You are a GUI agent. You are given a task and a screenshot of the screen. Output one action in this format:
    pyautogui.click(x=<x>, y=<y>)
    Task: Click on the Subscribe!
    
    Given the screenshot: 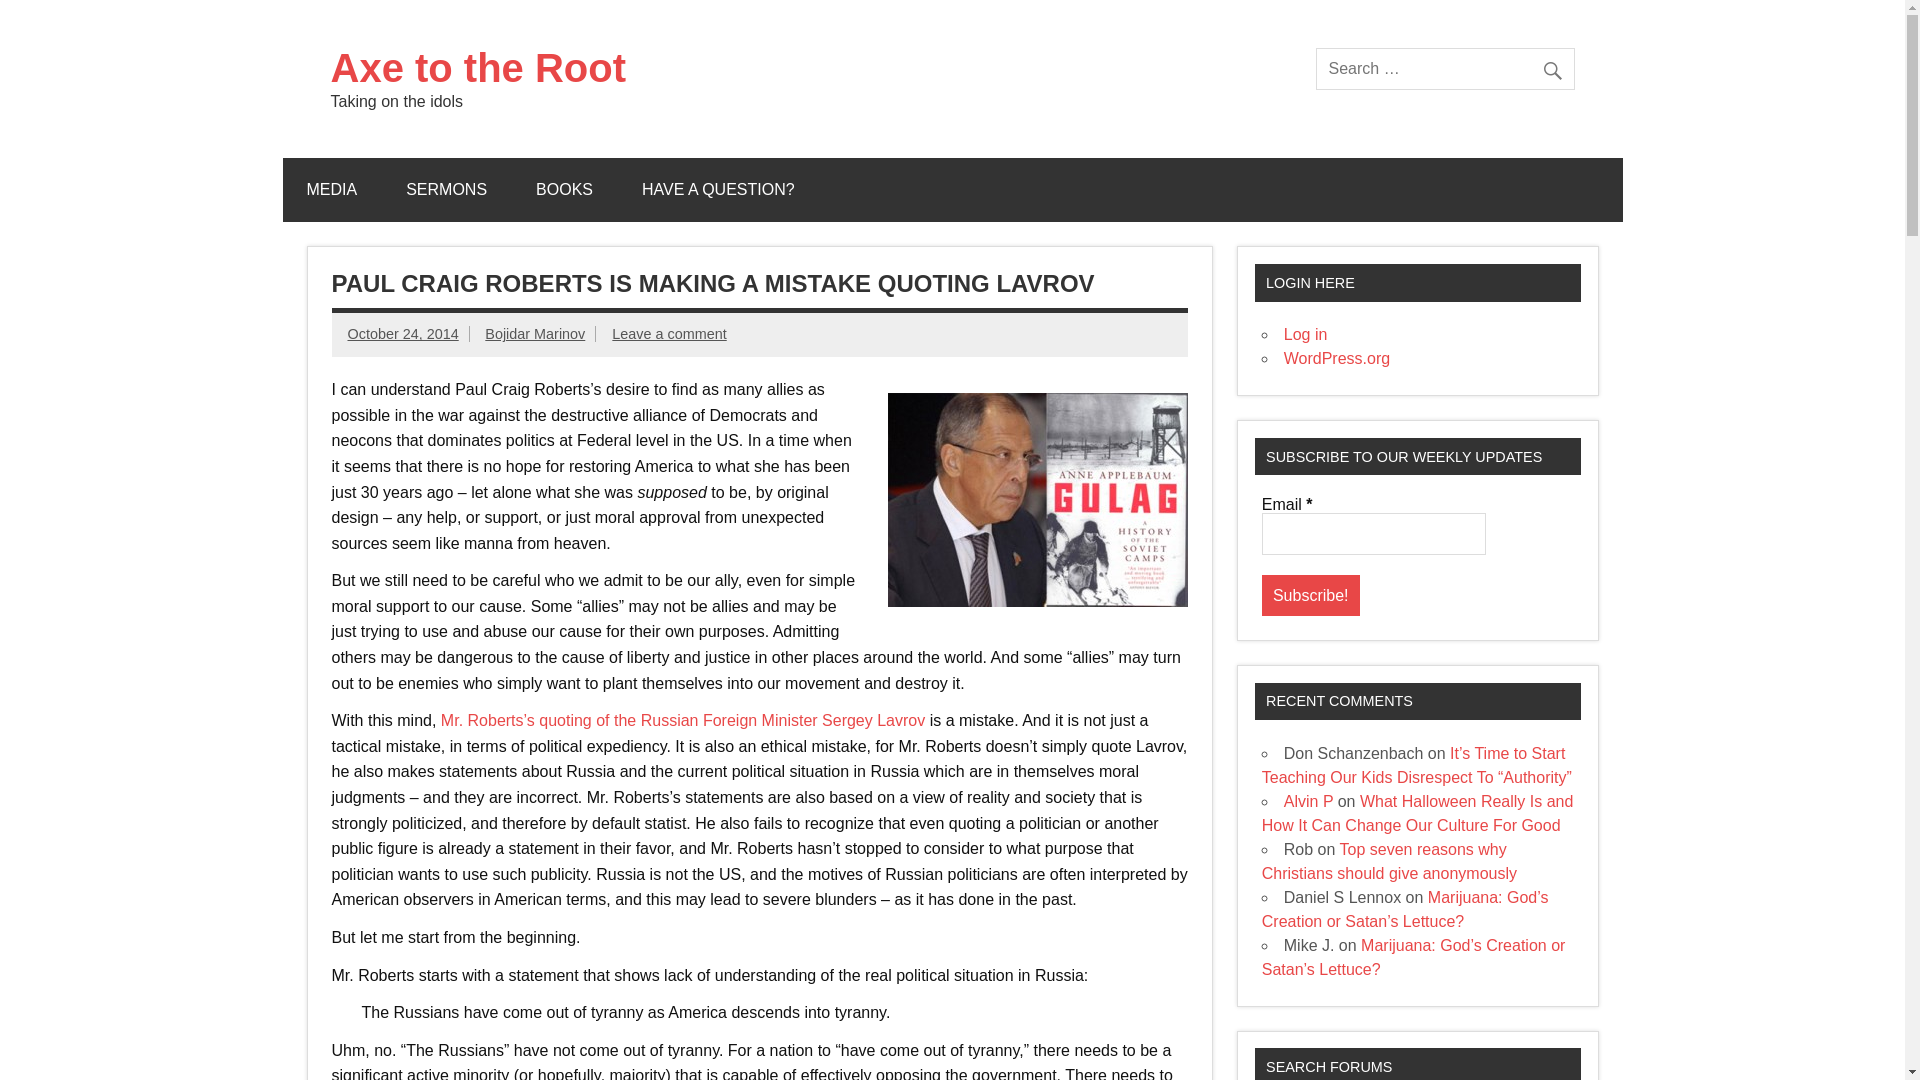 What is the action you would take?
    pyautogui.click(x=1310, y=594)
    